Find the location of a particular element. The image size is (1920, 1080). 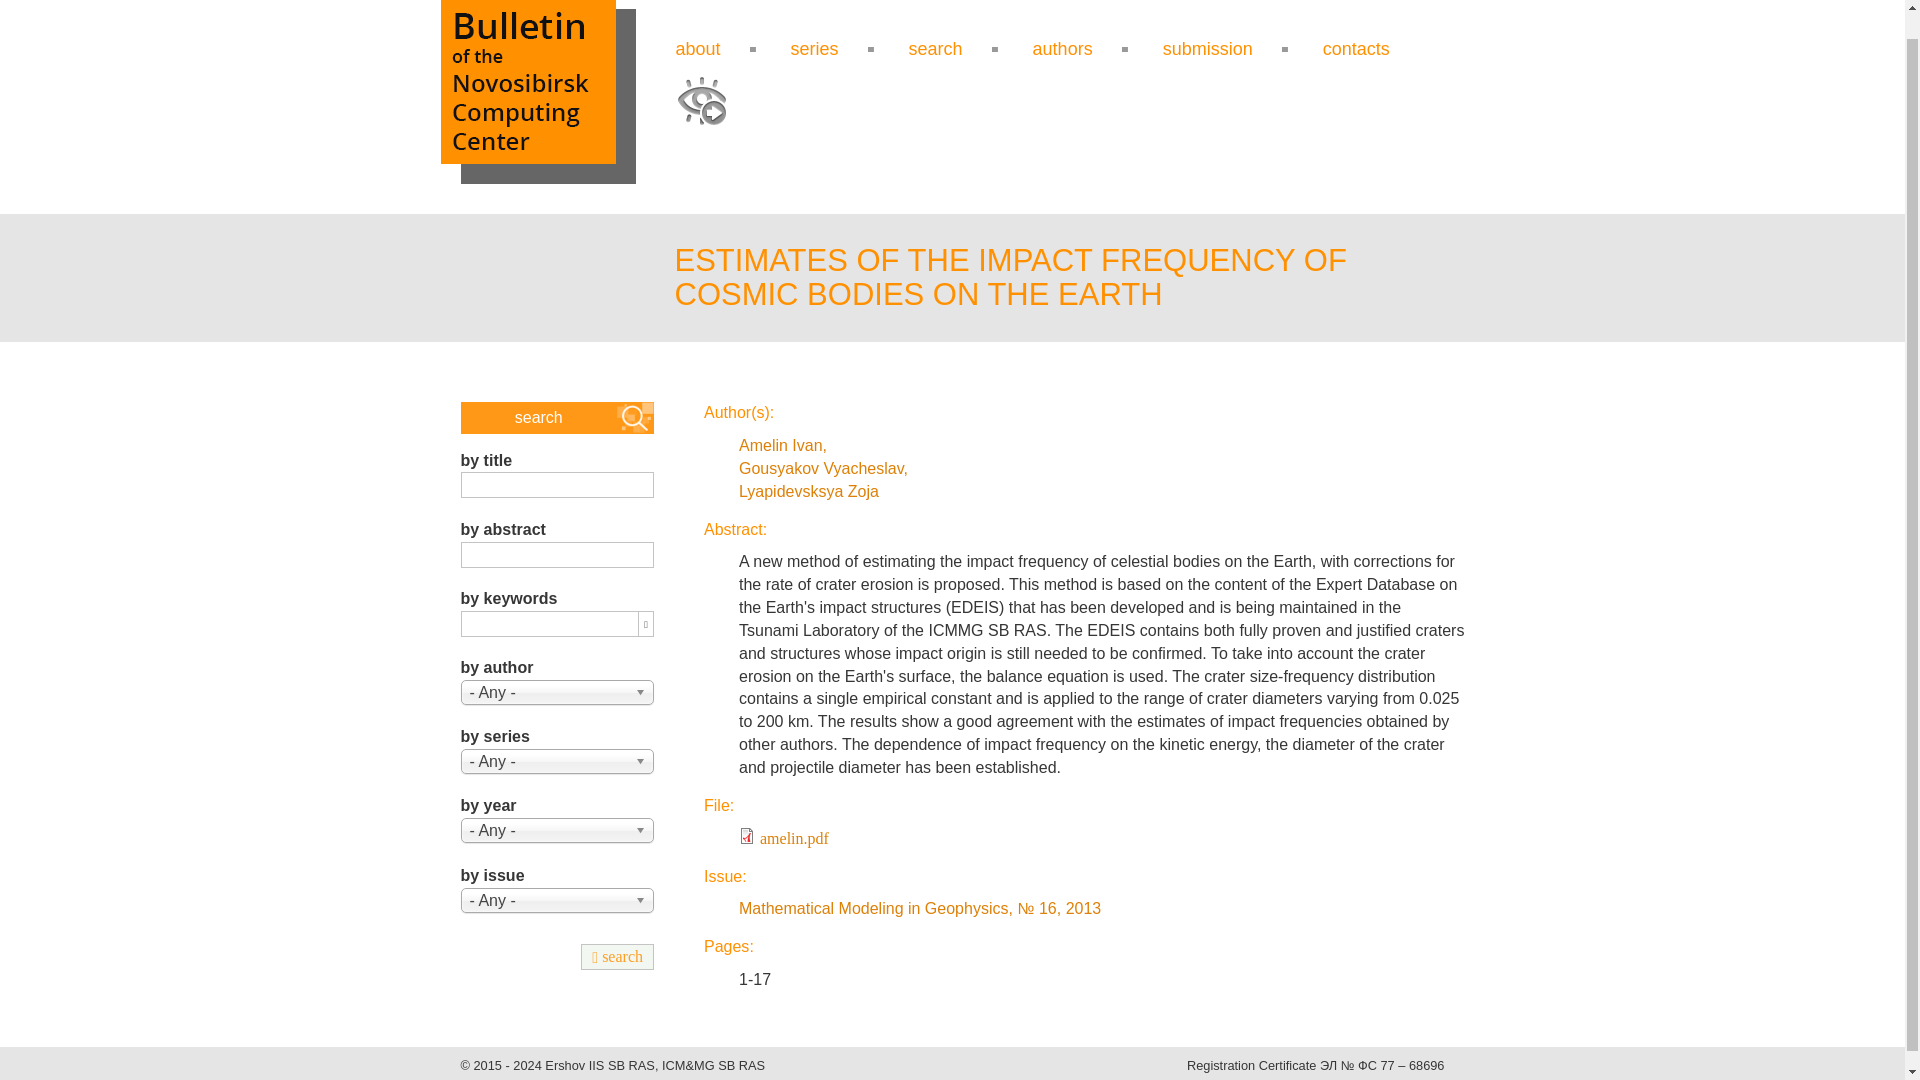

search is located at coordinates (936, 48).